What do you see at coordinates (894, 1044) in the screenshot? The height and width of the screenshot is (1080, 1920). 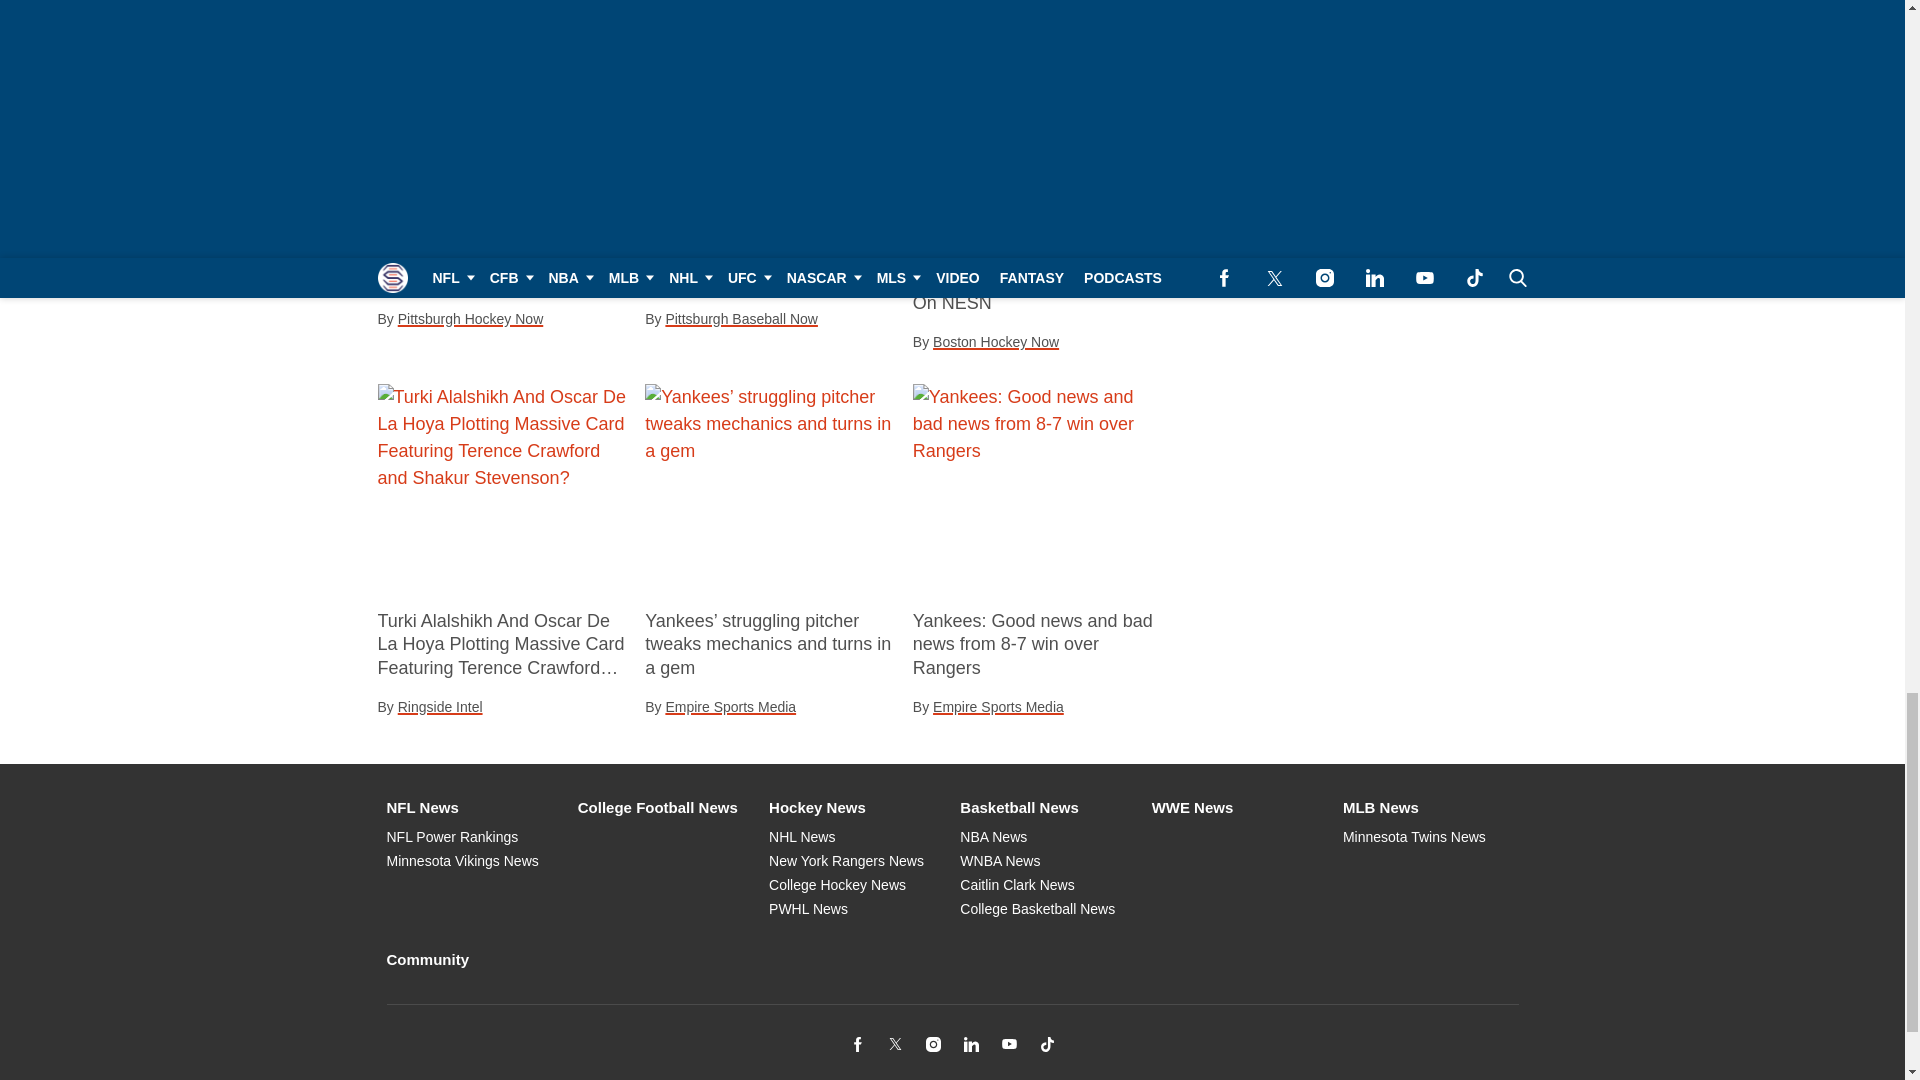 I see `Follow us on Twitter` at bounding box center [894, 1044].